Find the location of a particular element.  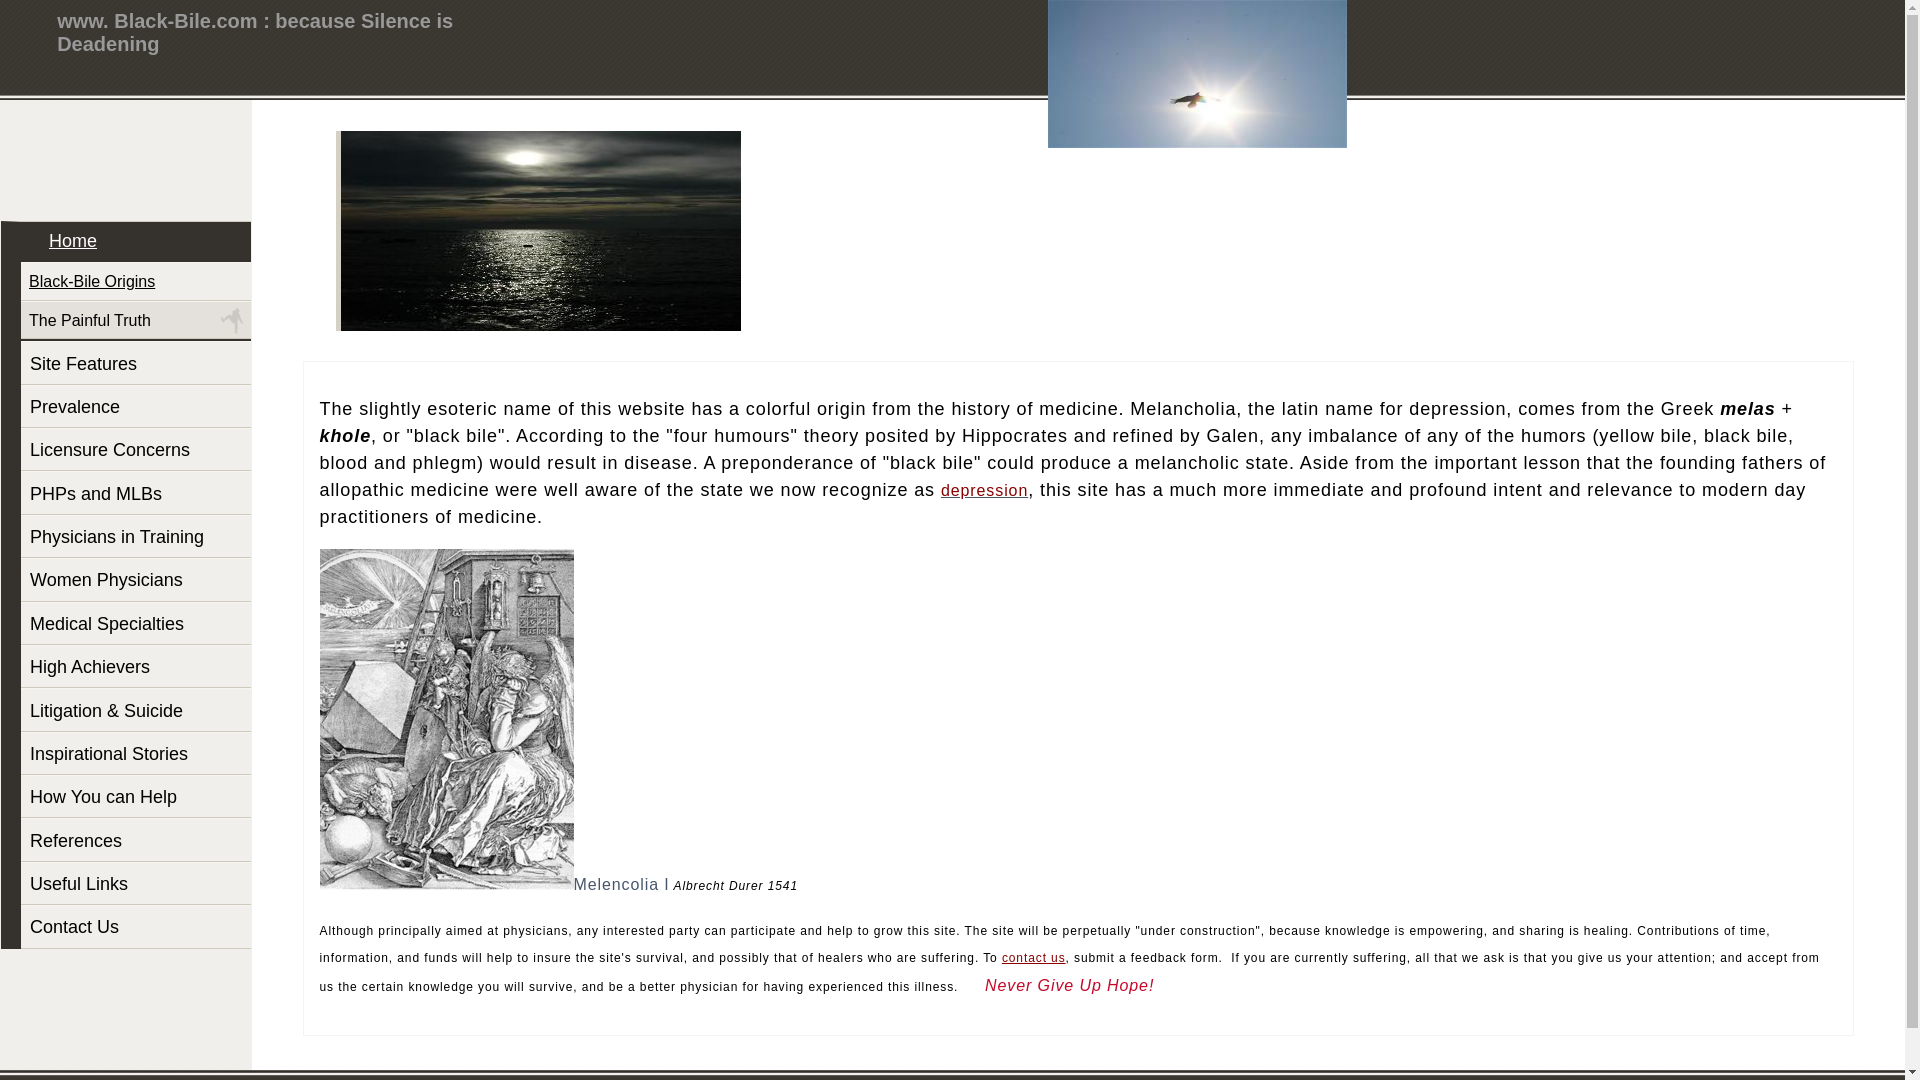

Home is located at coordinates (136, 242).